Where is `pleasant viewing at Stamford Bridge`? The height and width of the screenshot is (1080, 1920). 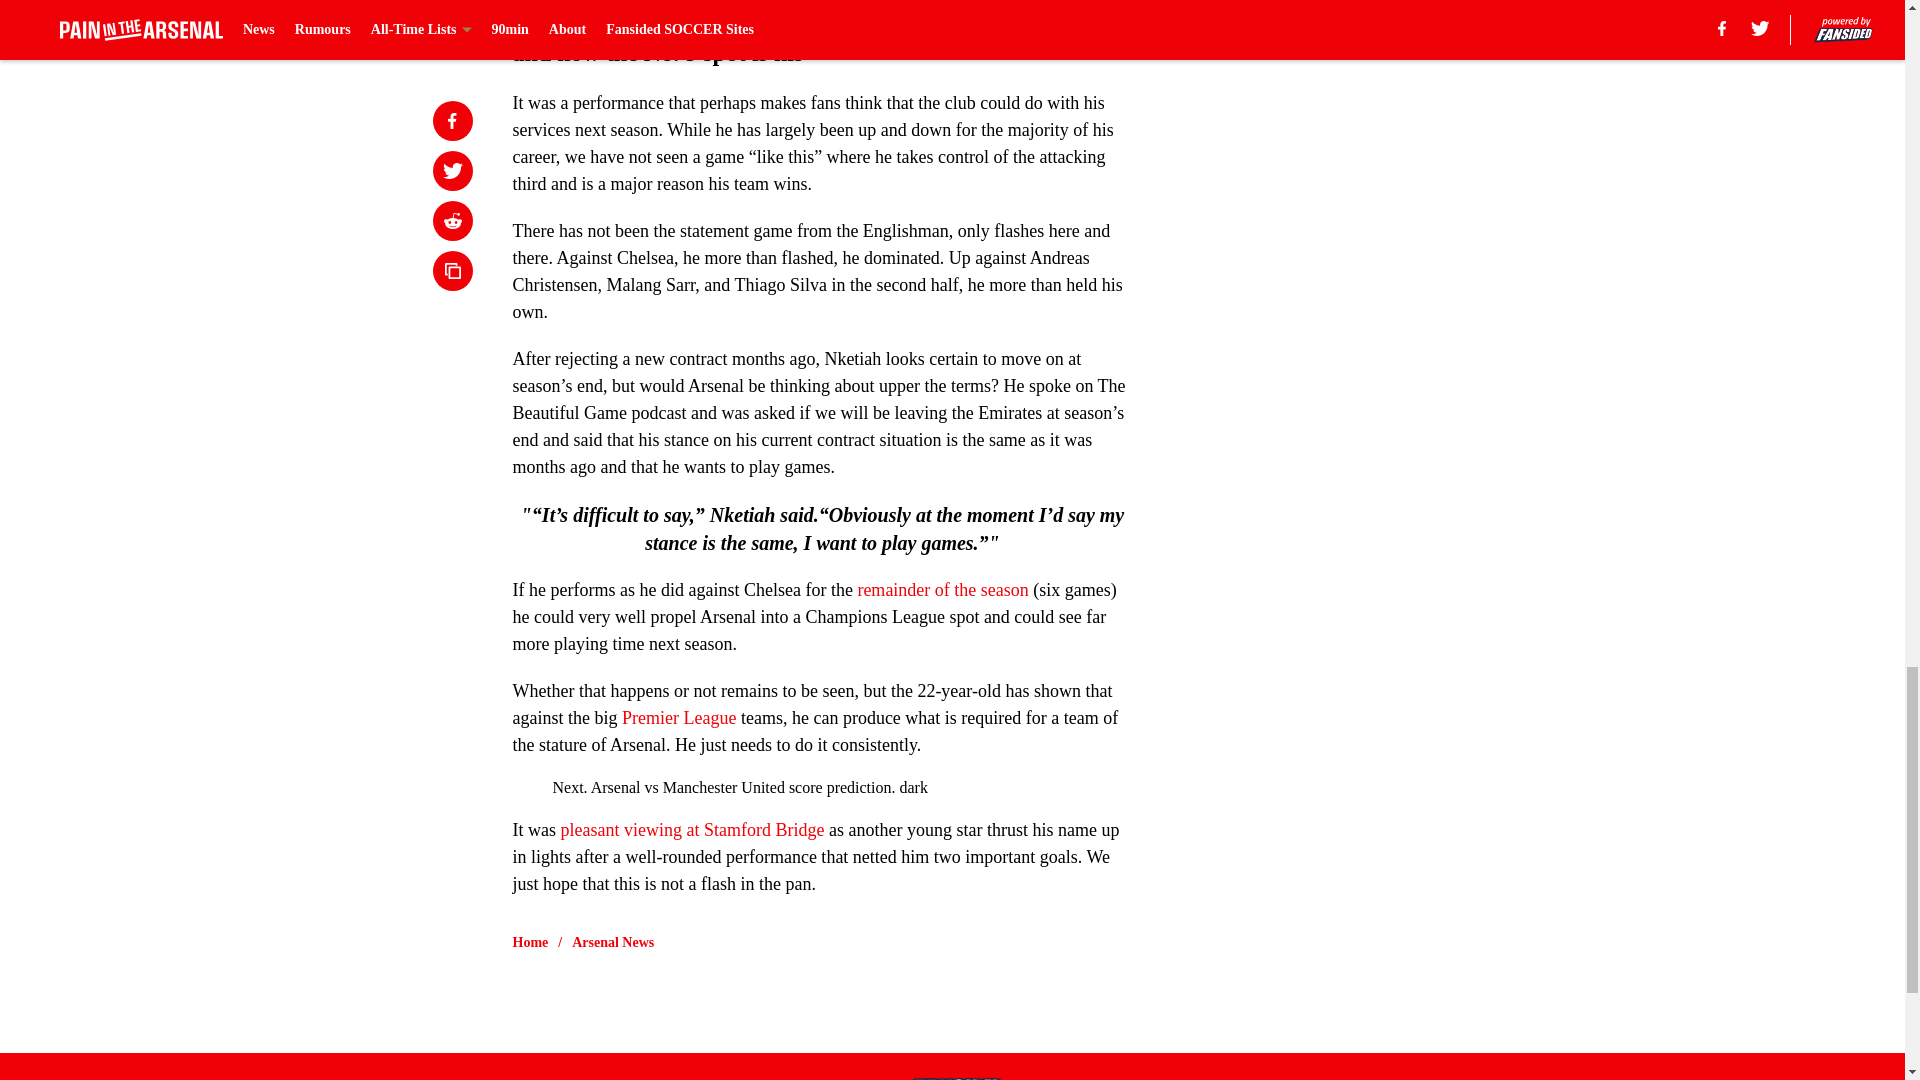
pleasant viewing at Stamford Bridge is located at coordinates (692, 830).